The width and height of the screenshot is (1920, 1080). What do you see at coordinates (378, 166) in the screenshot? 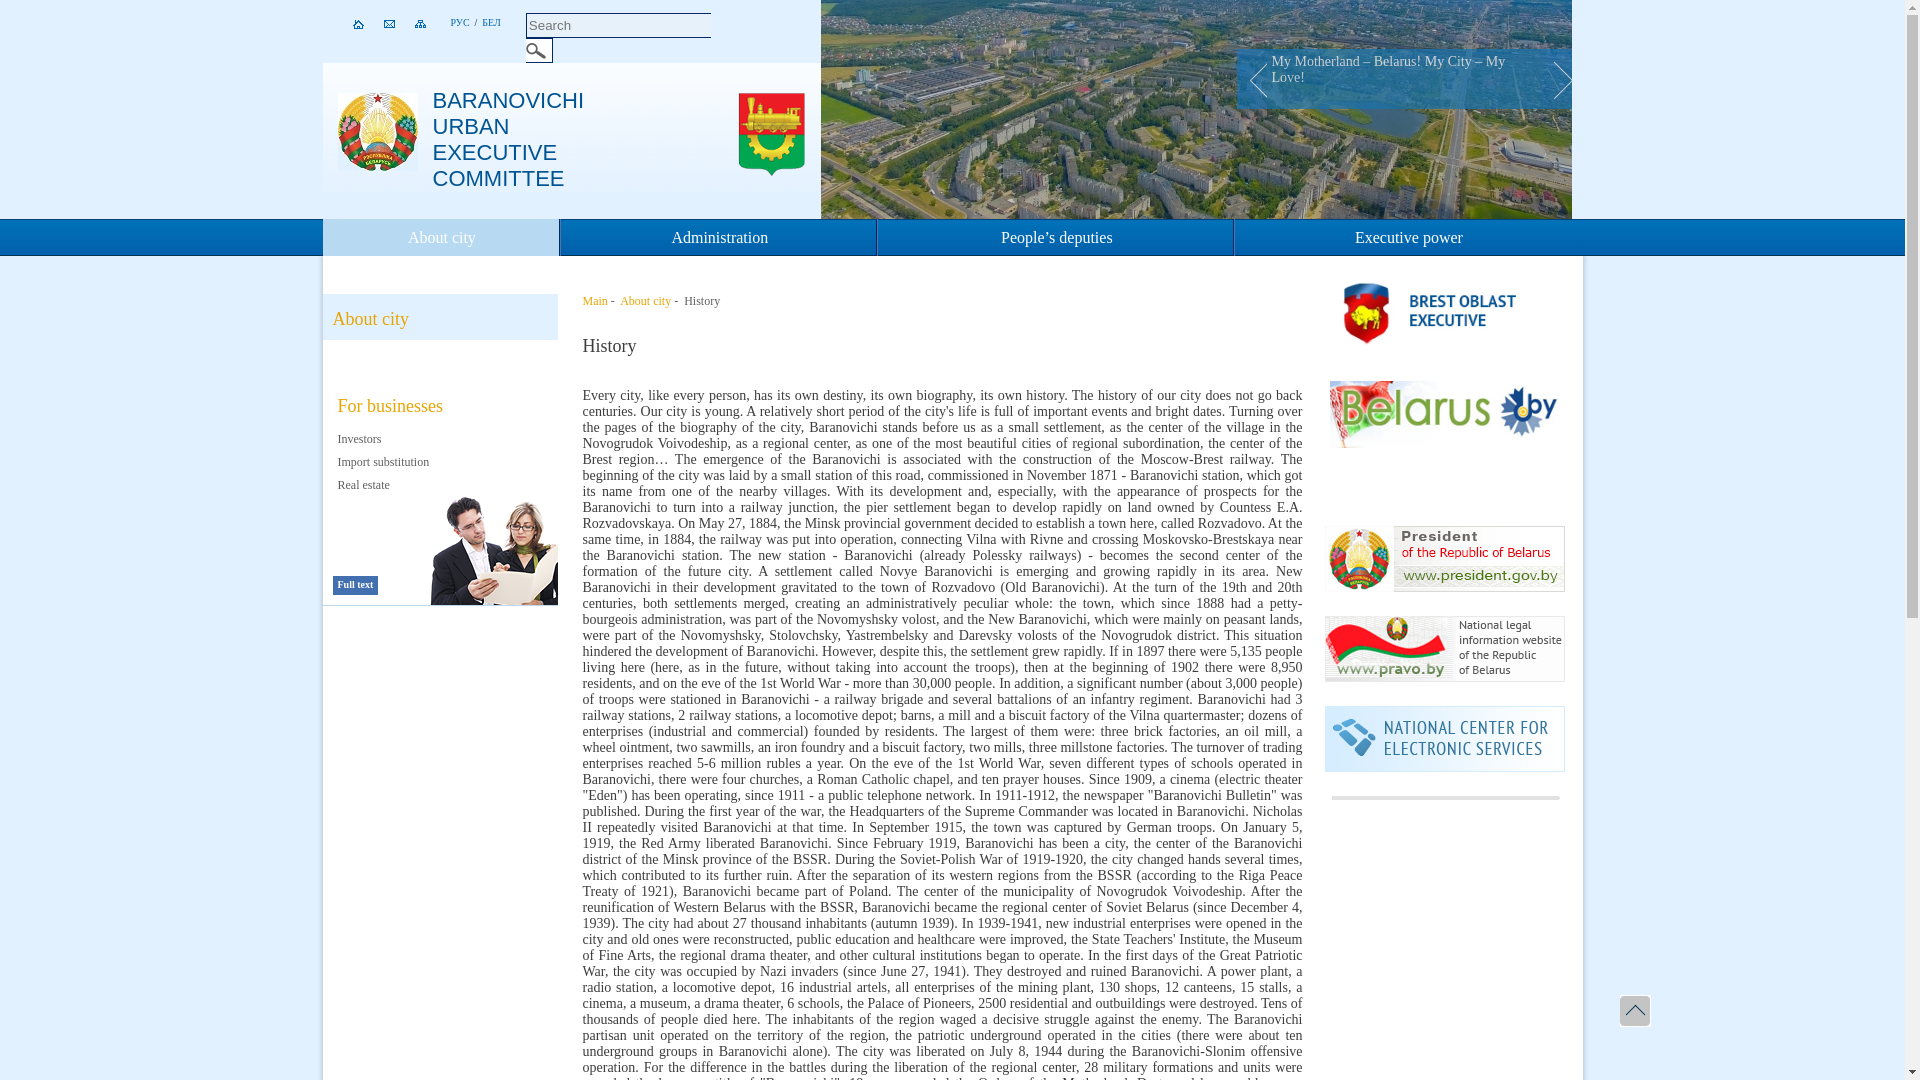
I see `State emblem of the Republic of Belarus` at bounding box center [378, 166].